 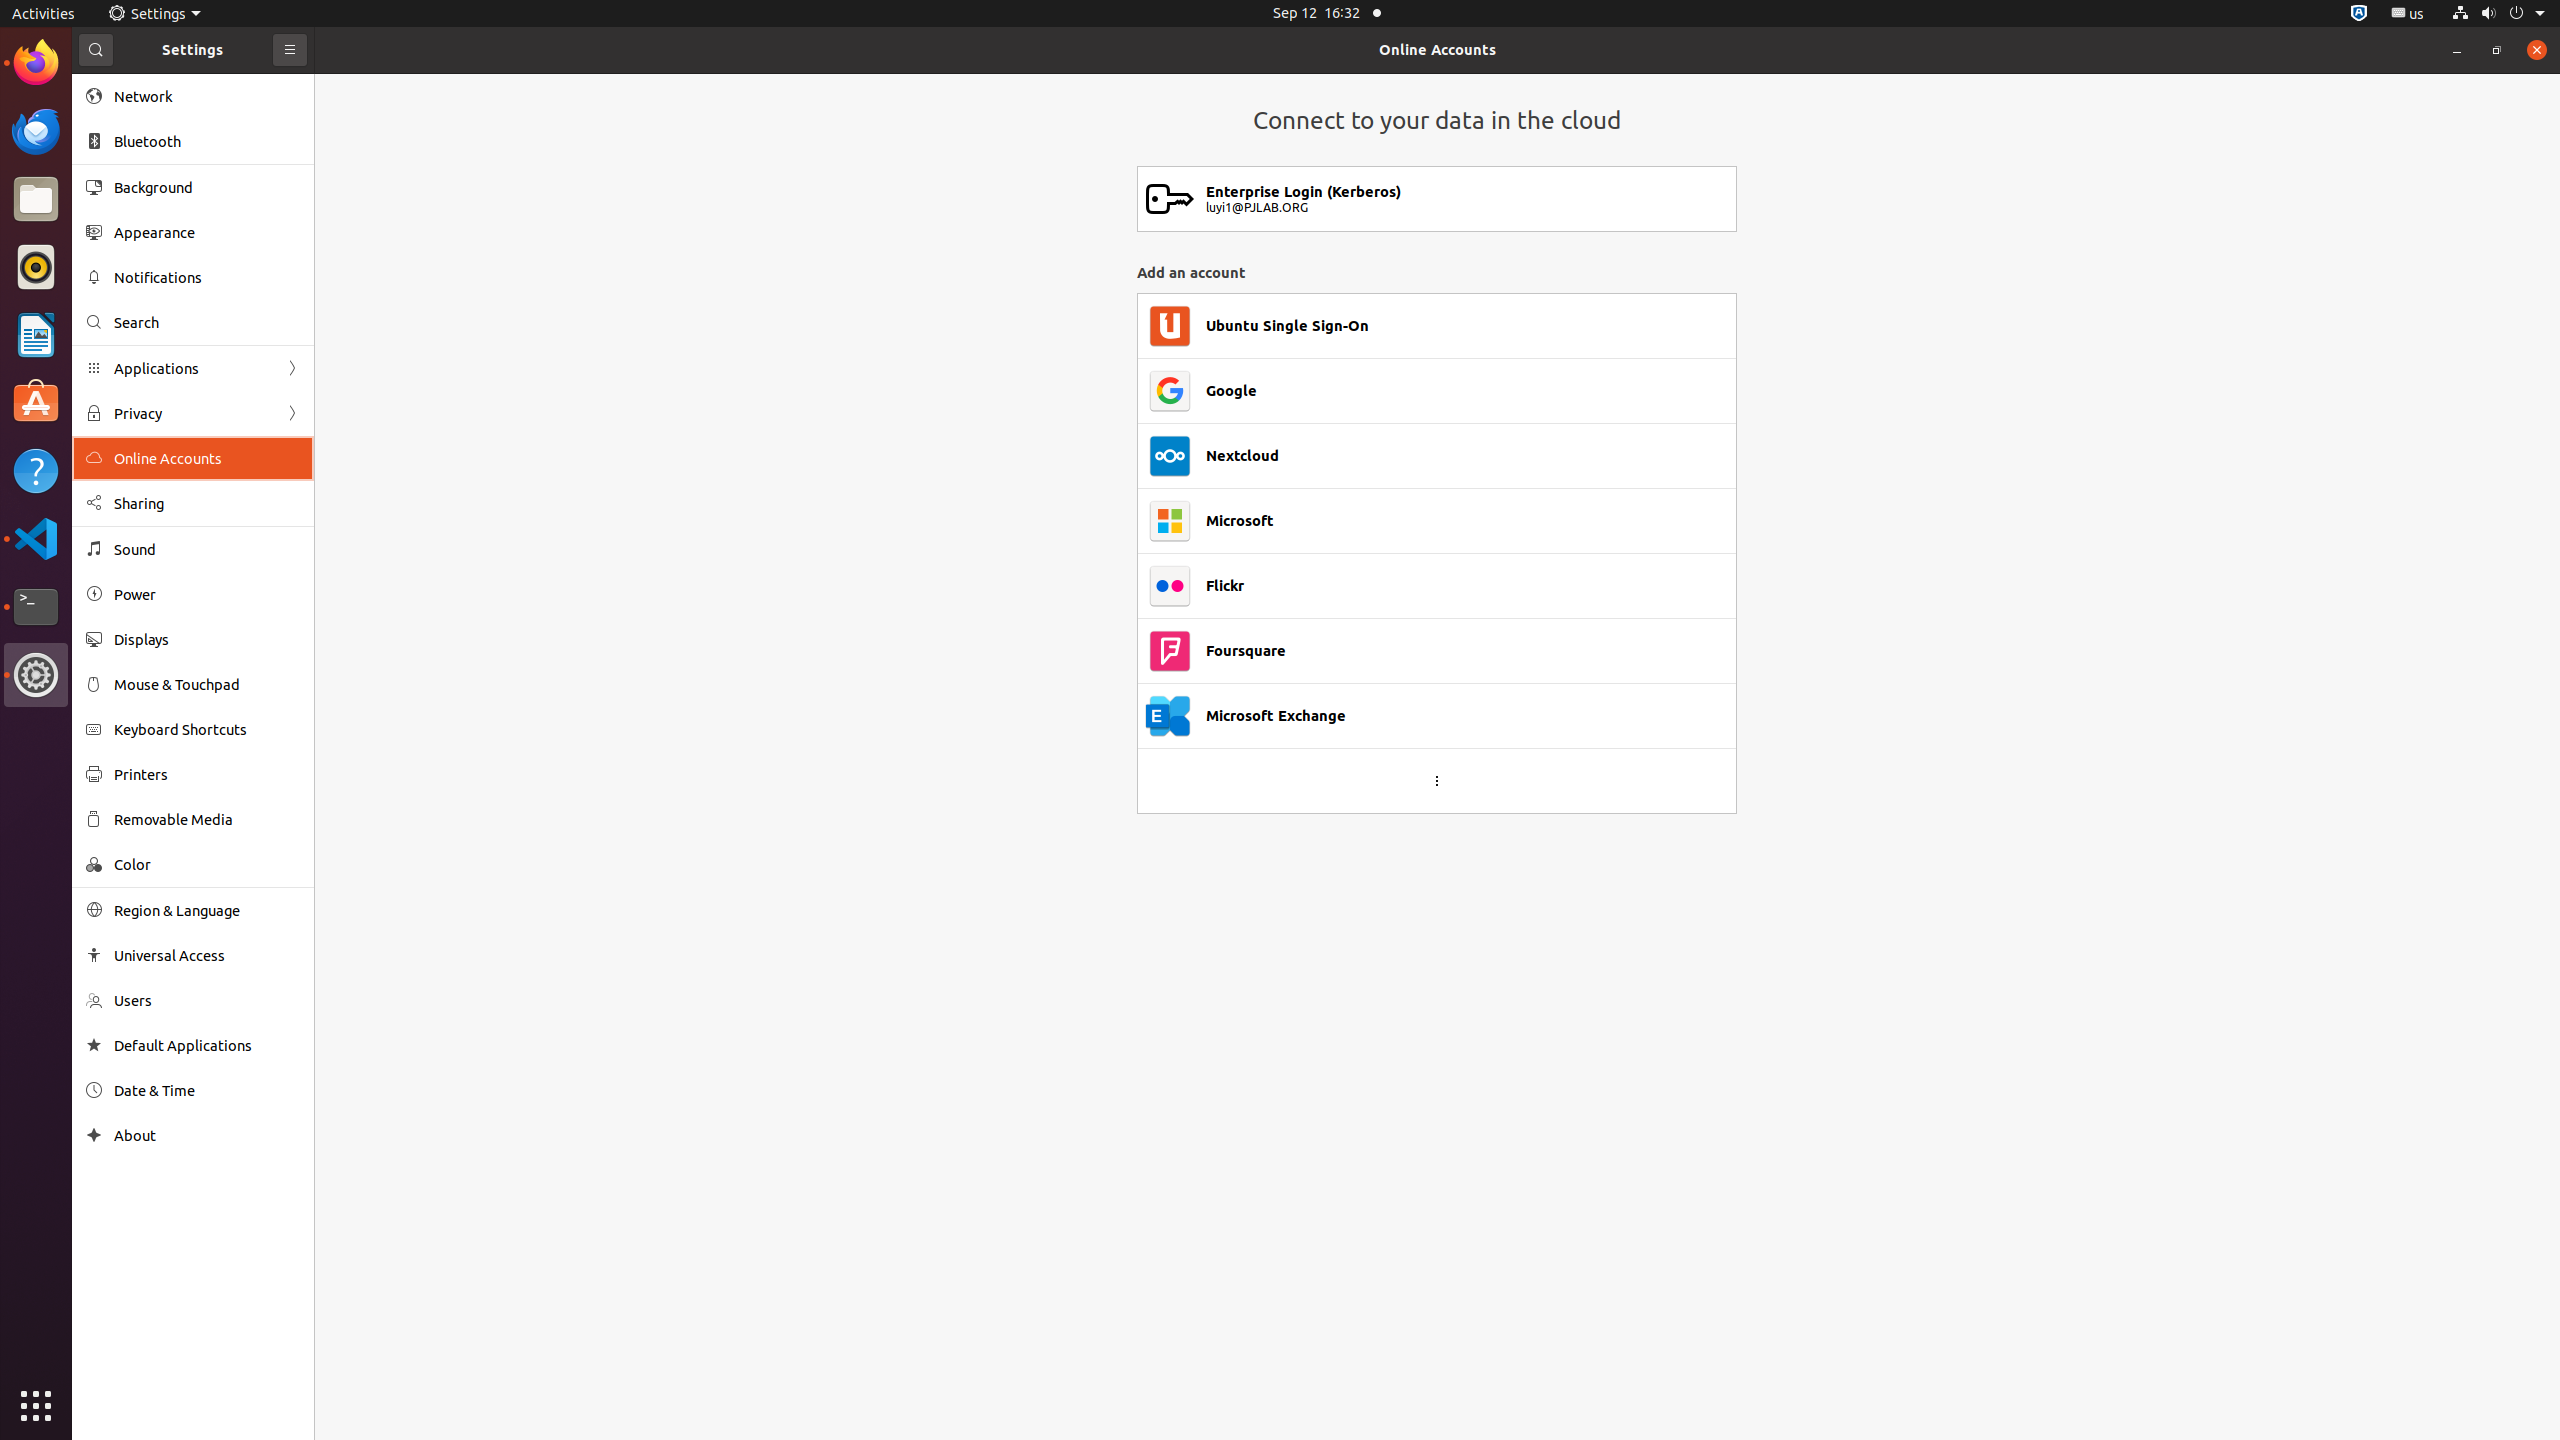 I want to click on Mouse & Touchpad, so click(x=207, y=684).